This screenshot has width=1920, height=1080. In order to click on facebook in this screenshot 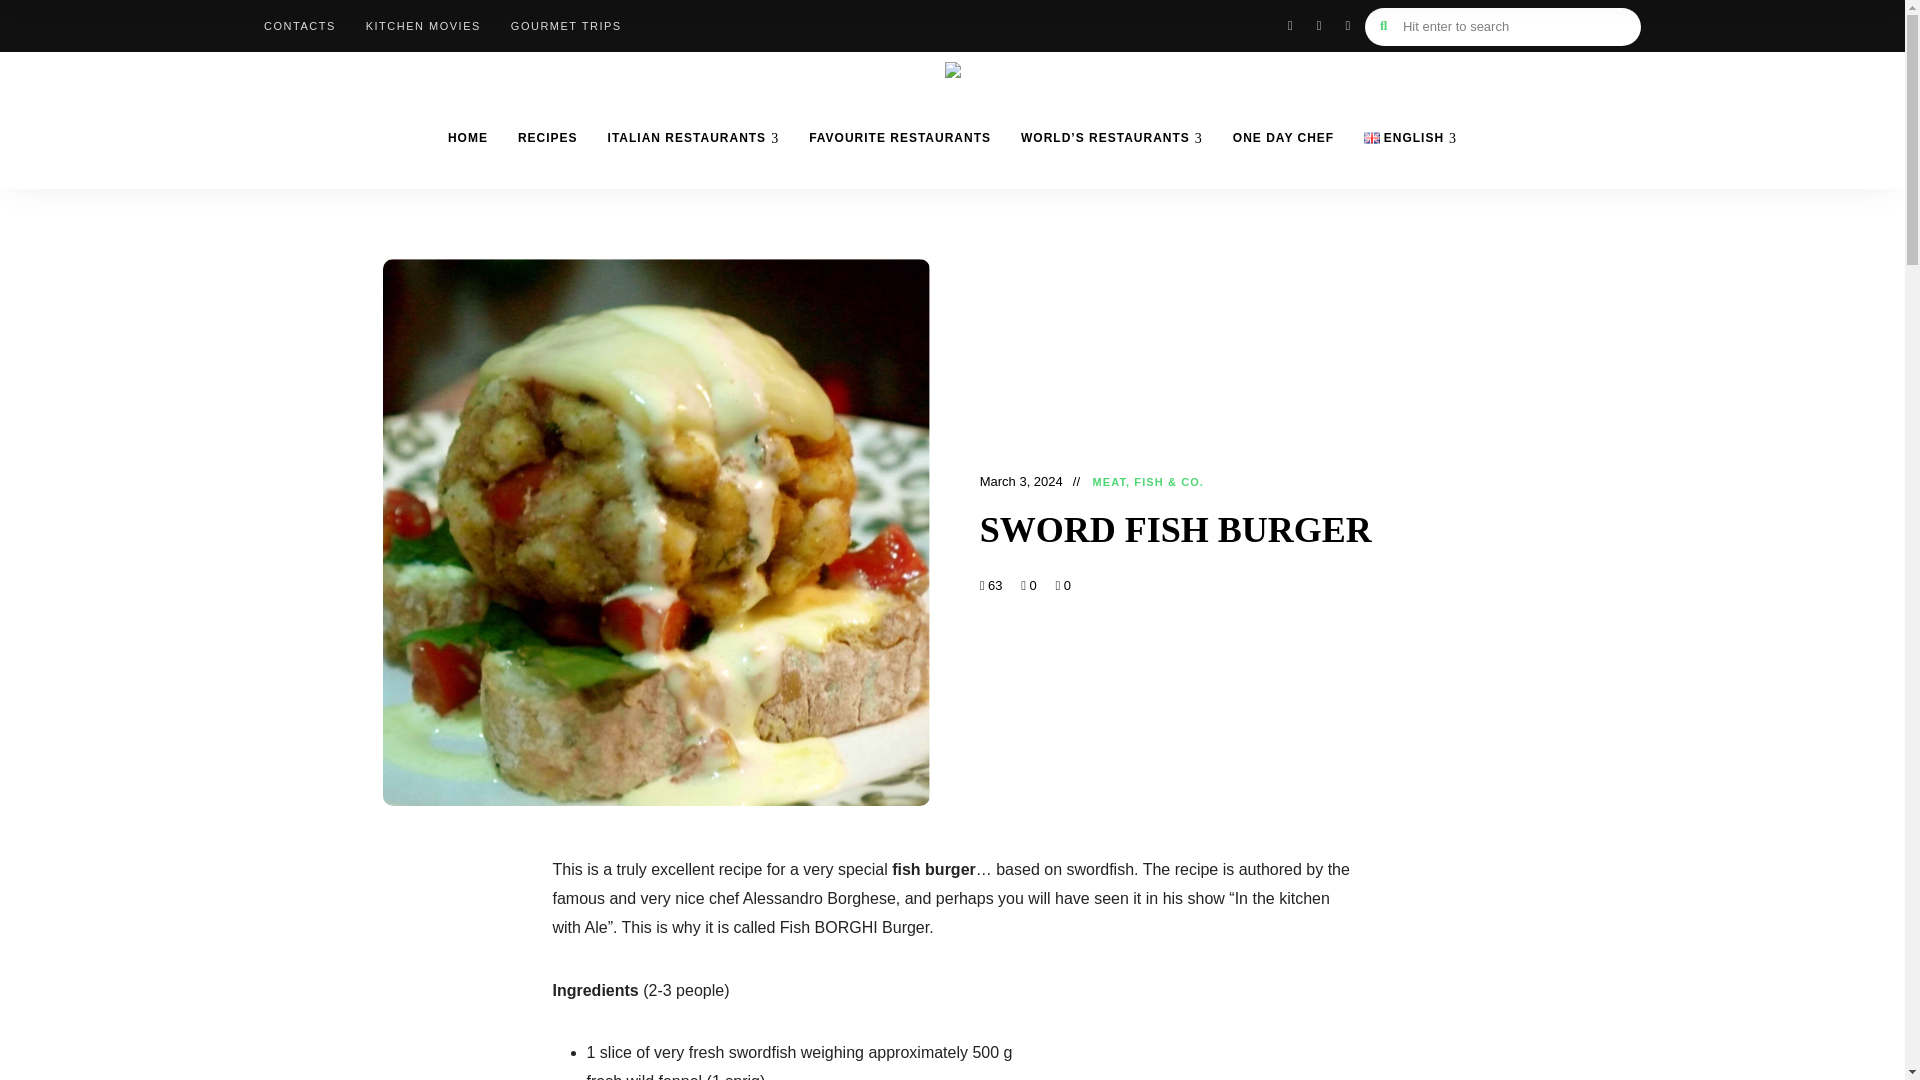, I will do `click(1290, 25)`.